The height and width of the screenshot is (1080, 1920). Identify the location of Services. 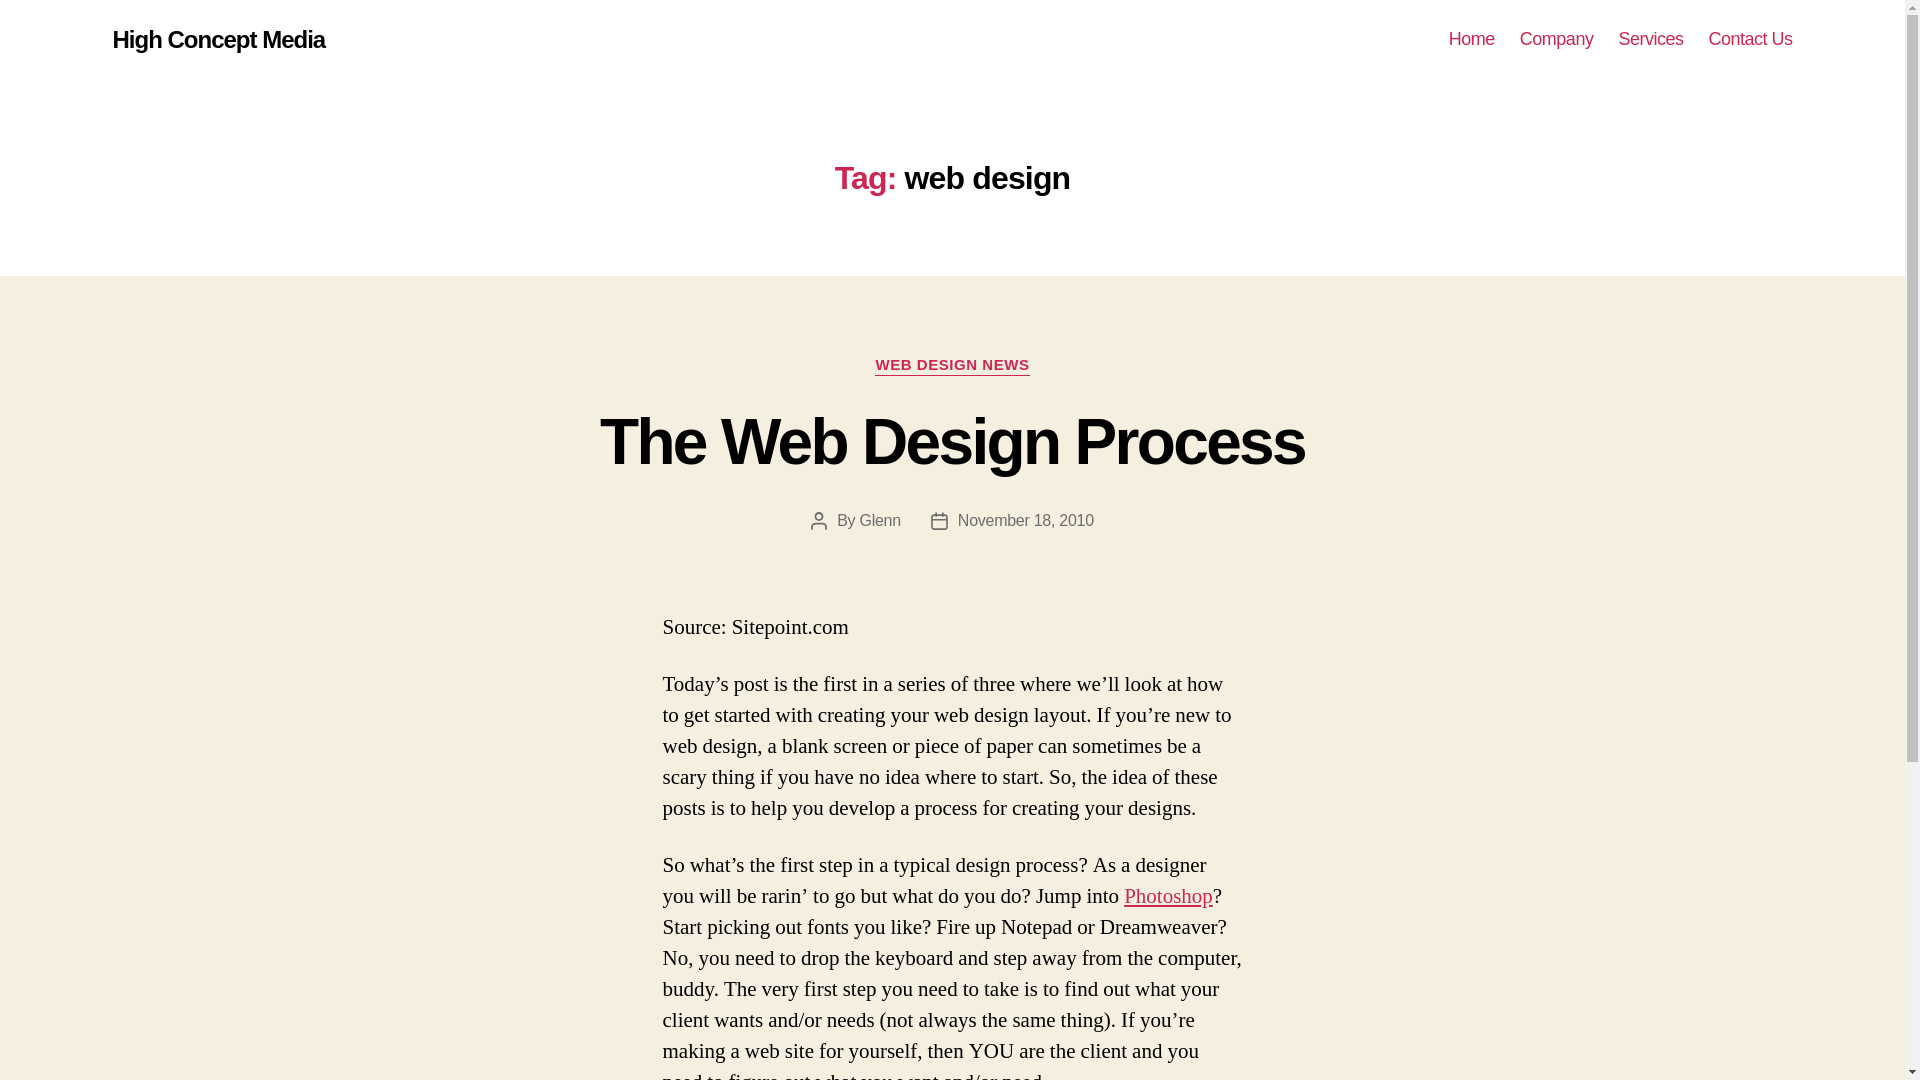
(1650, 40).